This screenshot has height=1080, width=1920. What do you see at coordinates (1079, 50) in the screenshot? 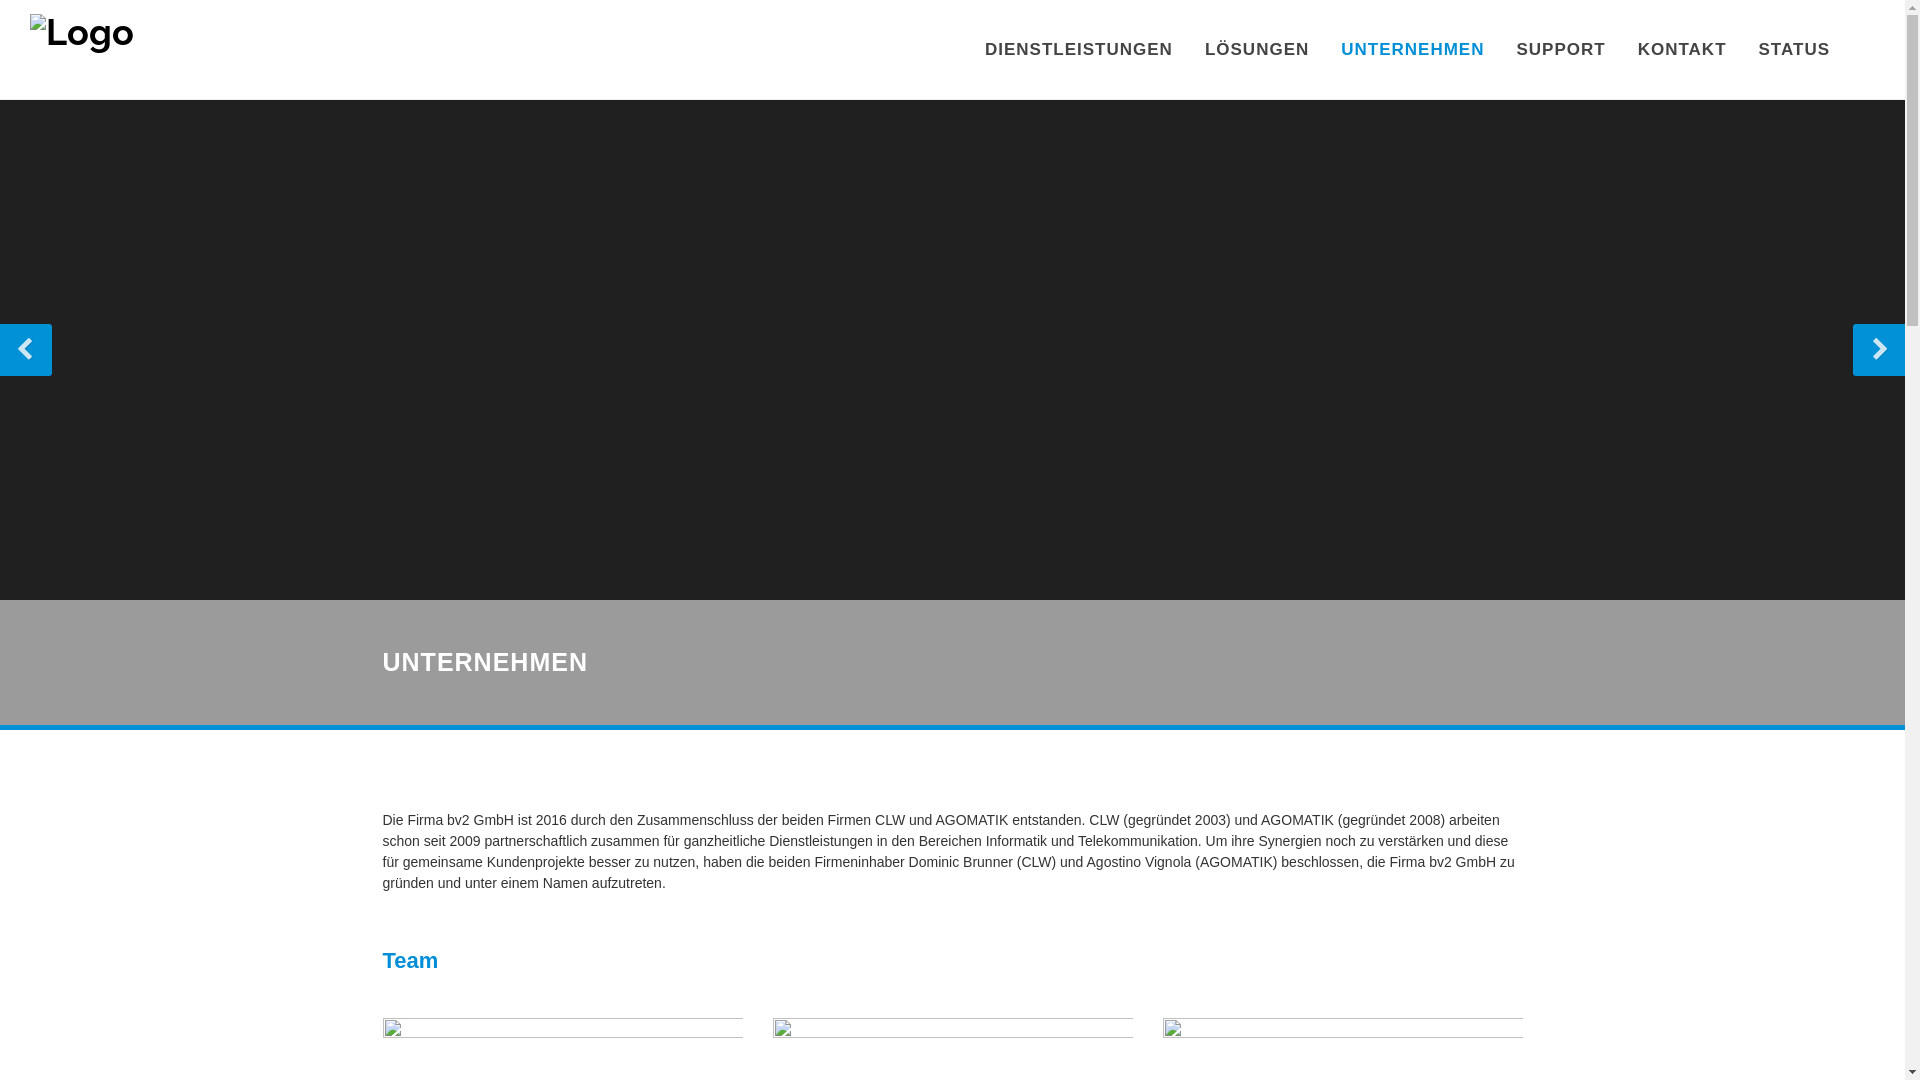
I see `DIENSTLEISTUNGEN` at bounding box center [1079, 50].